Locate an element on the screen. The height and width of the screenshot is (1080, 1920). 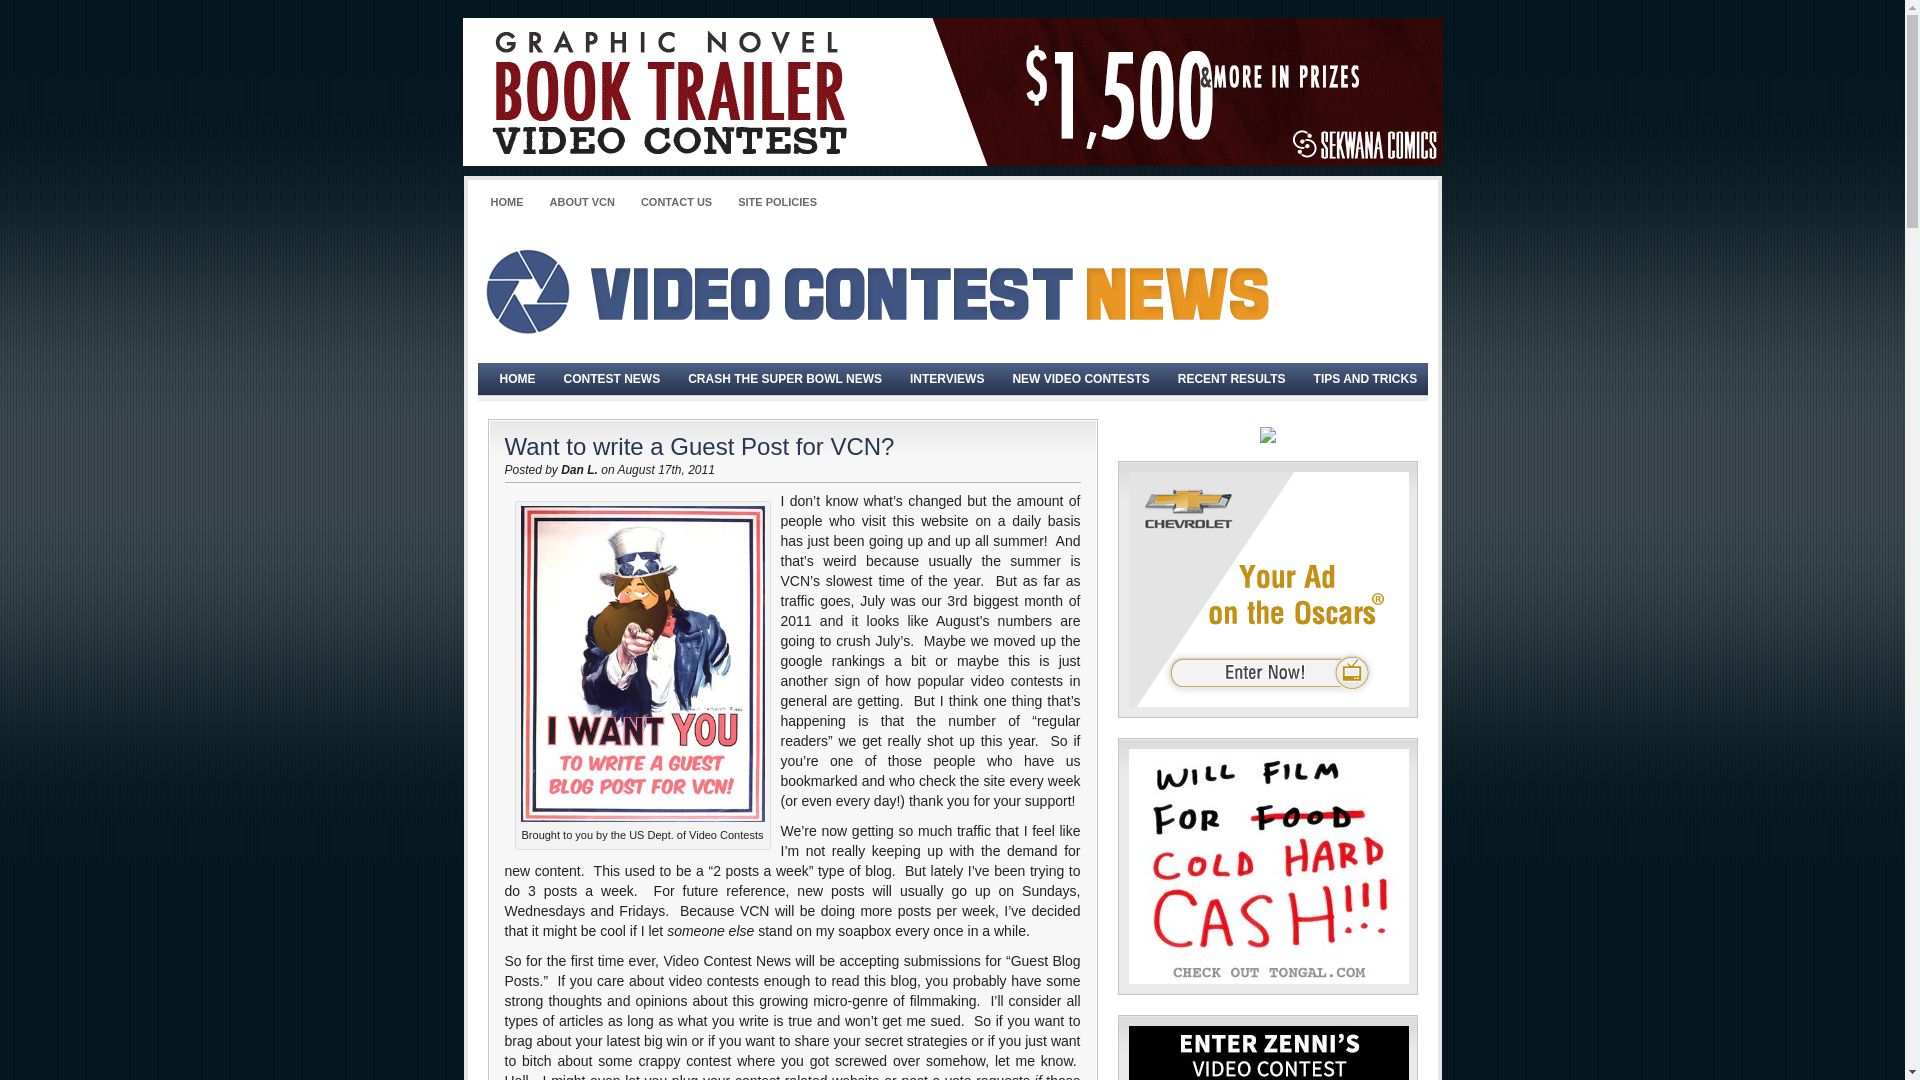
View all posts filed under Interviews is located at coordinates (947, 378).